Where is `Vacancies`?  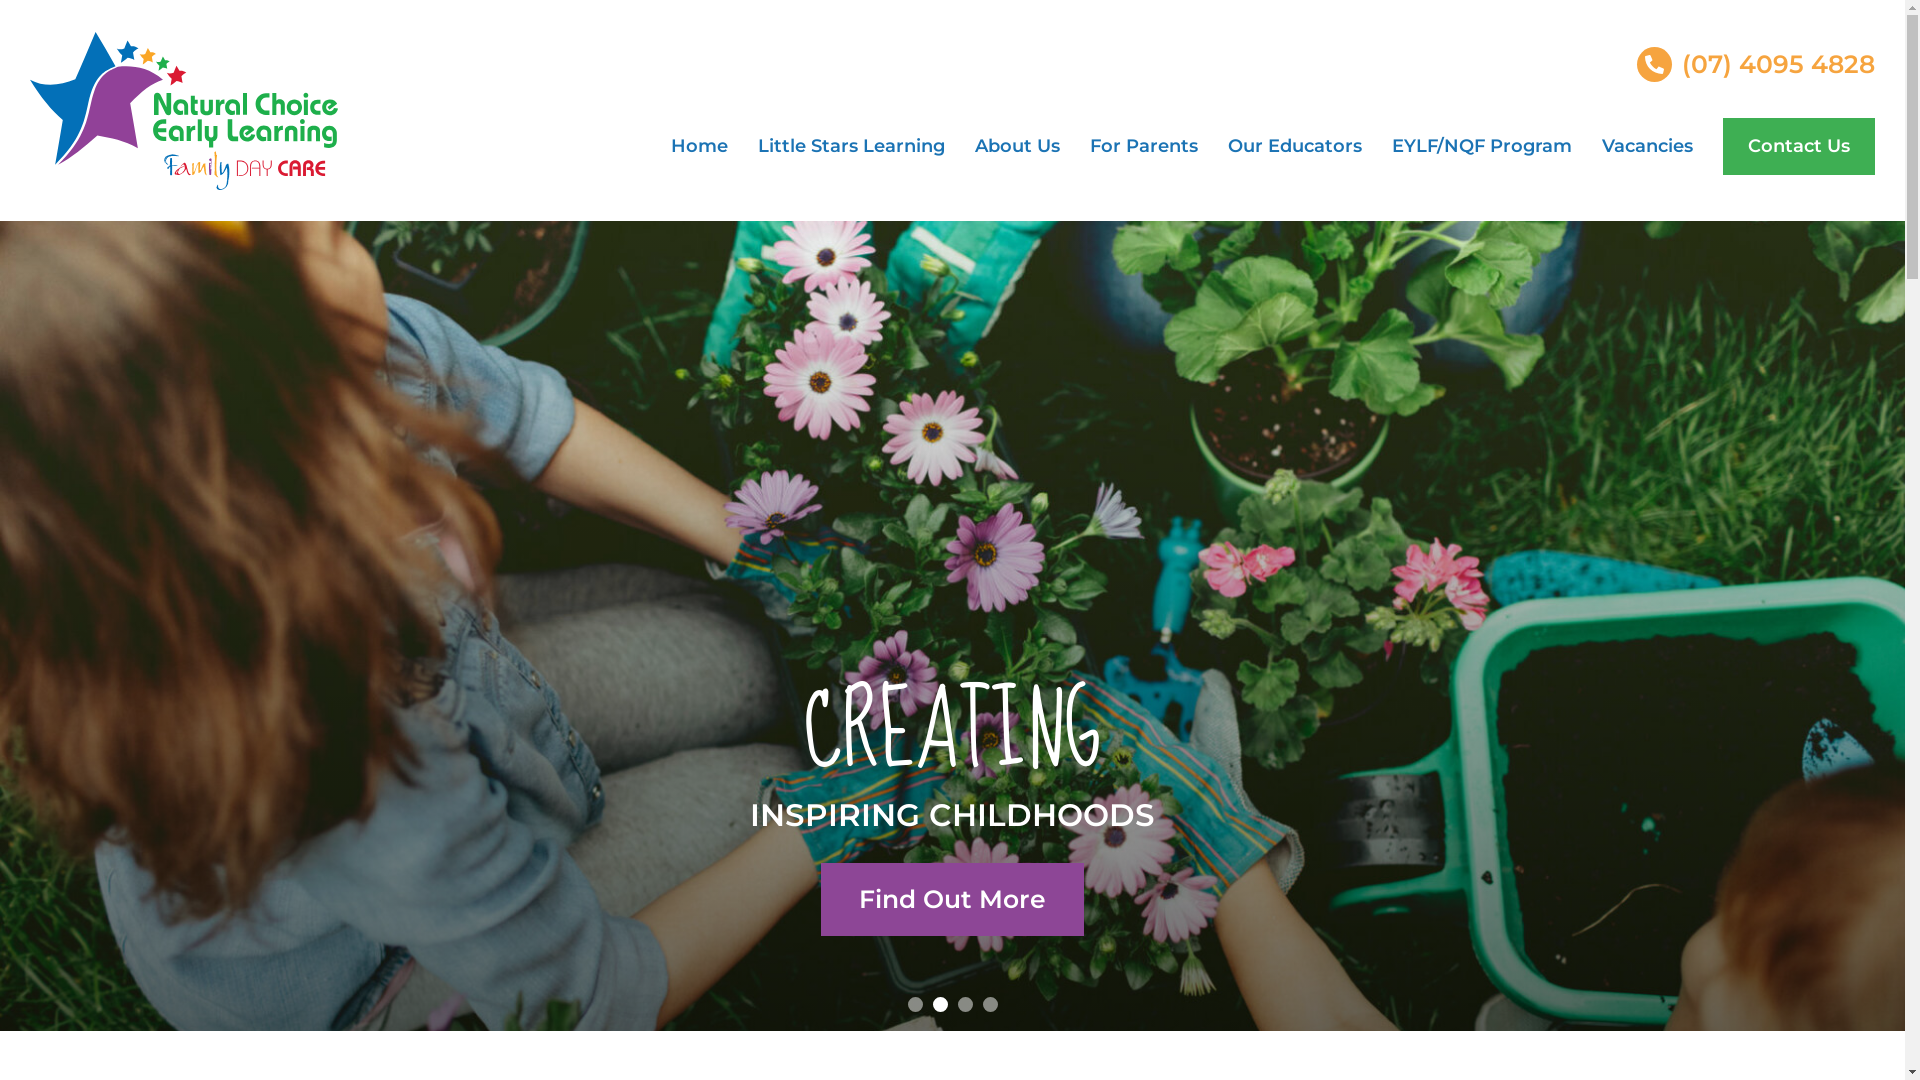
Vacancies is located at coordinates (1648, 146).